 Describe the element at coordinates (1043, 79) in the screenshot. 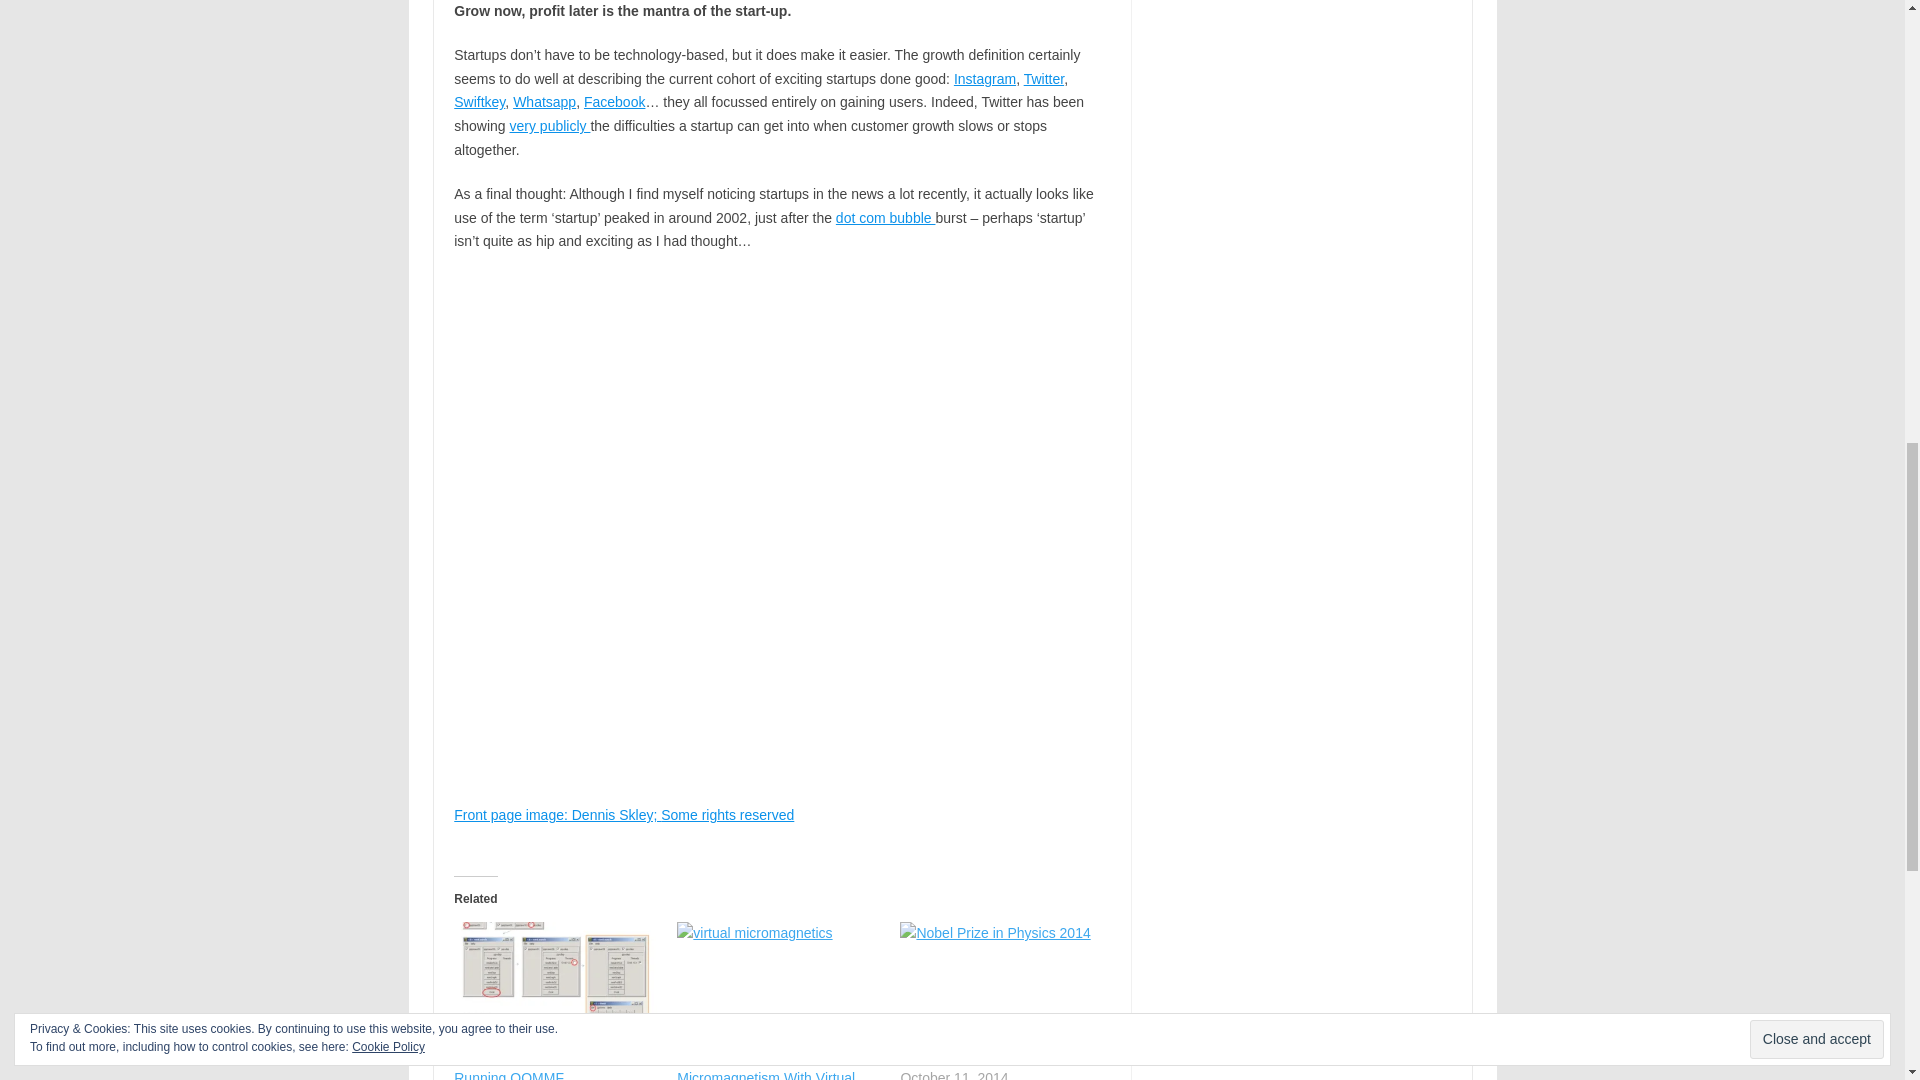

I see `Twitter` at that location.